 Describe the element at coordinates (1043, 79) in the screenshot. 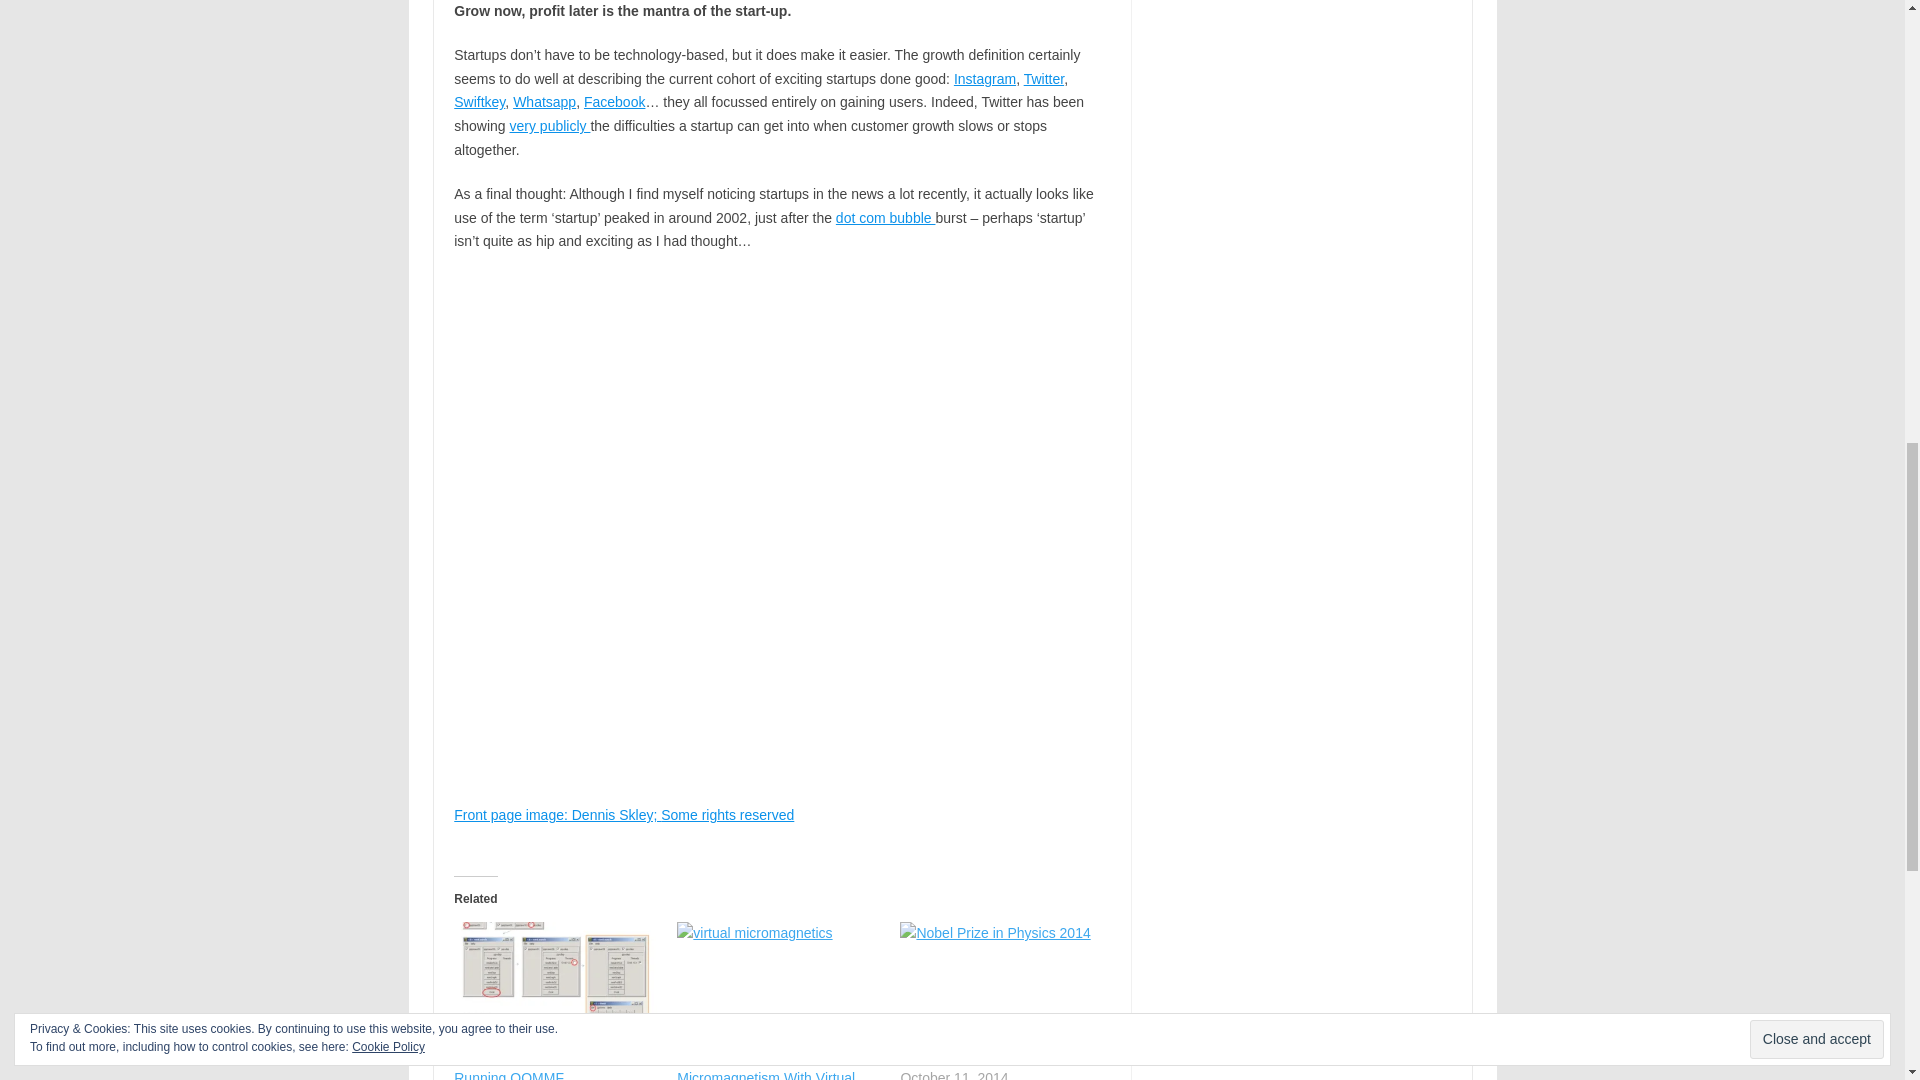

I see `Twitter` at that location.